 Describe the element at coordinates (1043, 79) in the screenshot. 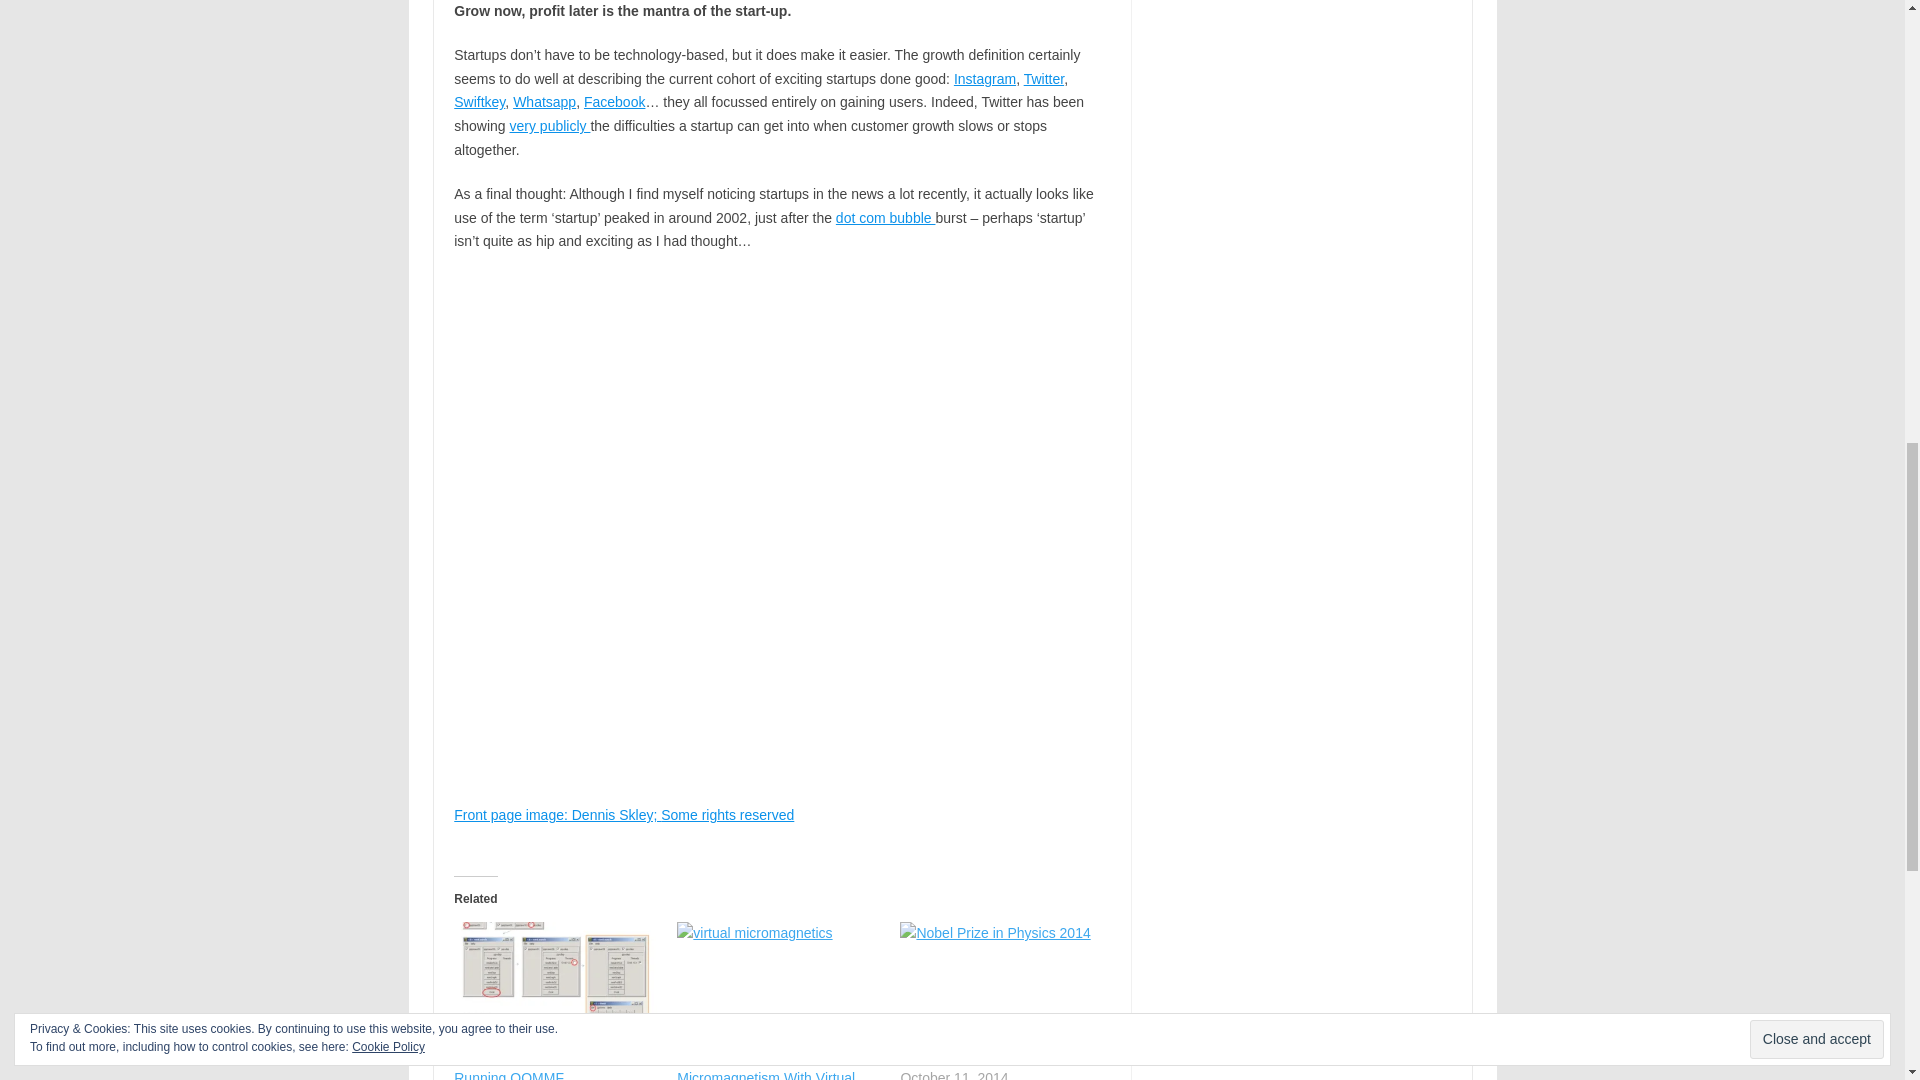

I see `Twitter` at that location.